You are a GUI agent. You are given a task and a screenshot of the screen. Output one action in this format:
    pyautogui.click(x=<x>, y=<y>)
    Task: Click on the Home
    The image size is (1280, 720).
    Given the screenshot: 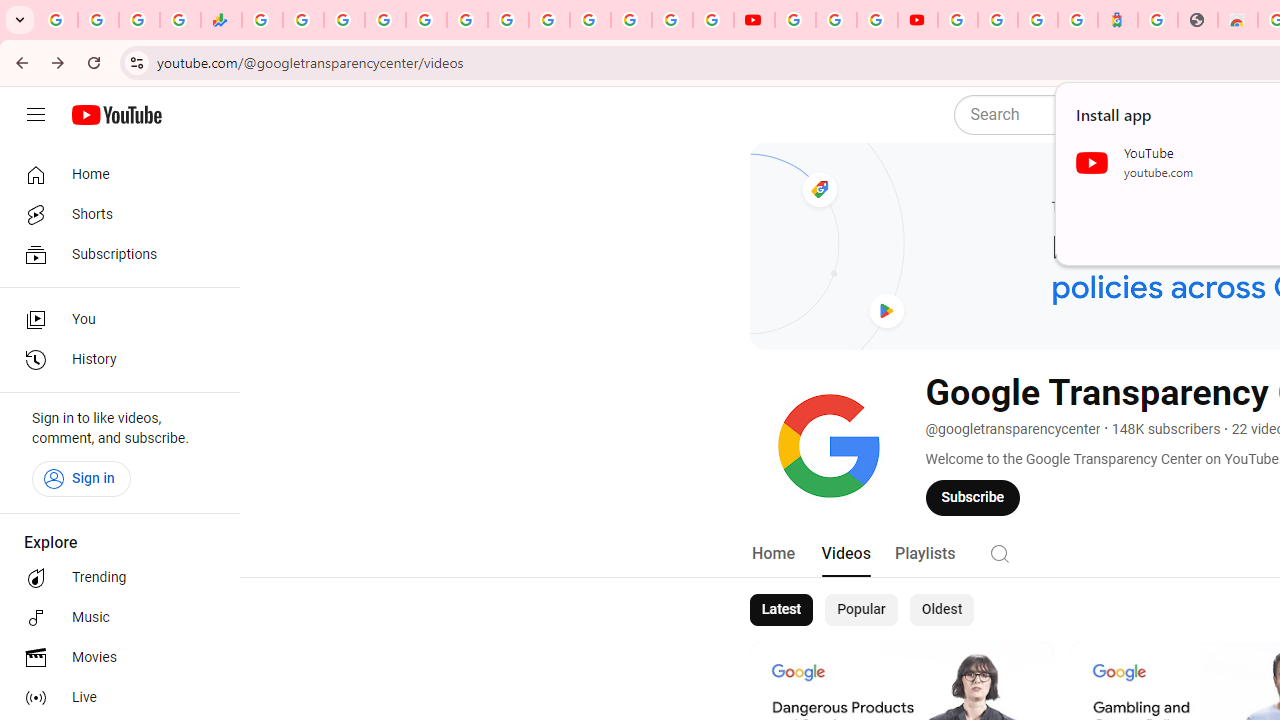 What is the action you would take?
    pyautogui.click(x=772, y=554)
    